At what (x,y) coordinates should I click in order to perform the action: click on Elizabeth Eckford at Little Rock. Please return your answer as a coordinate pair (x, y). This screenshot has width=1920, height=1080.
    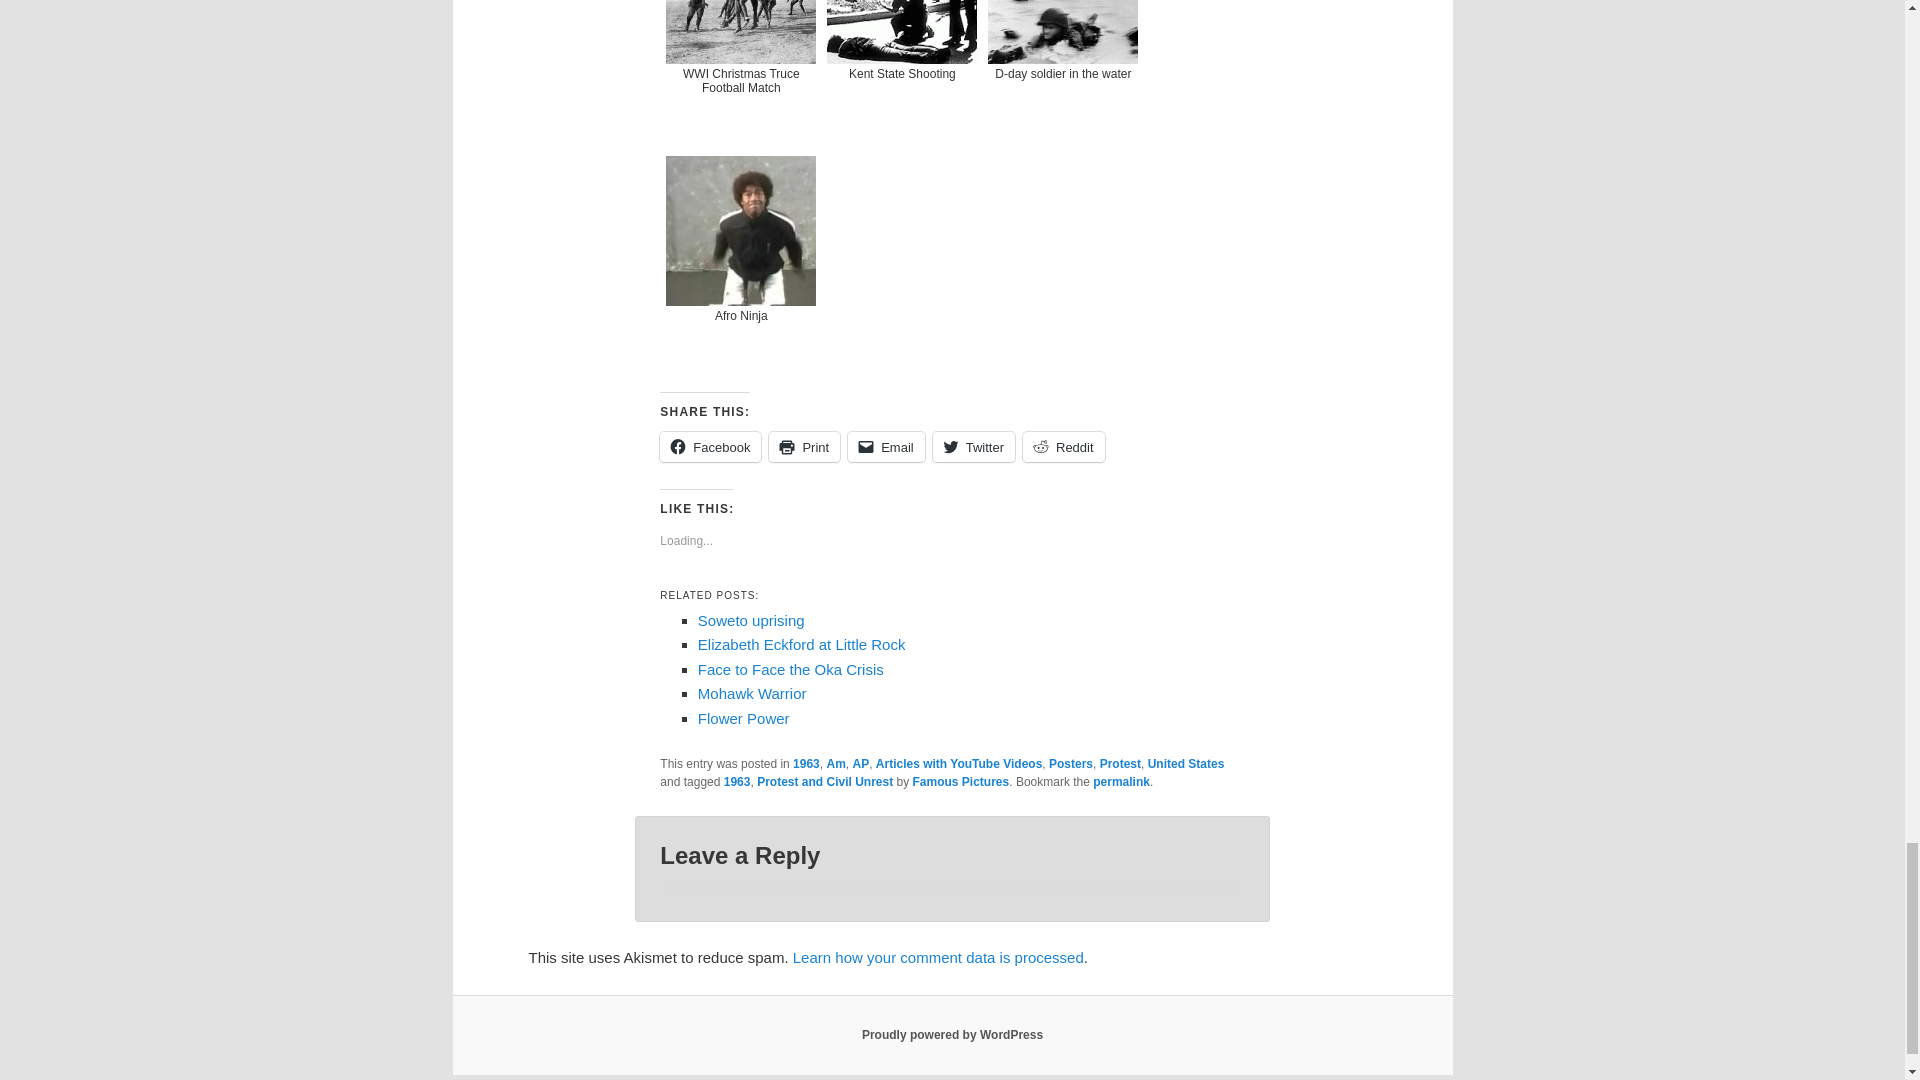
    Looking at the image, I should click on (802, 644).